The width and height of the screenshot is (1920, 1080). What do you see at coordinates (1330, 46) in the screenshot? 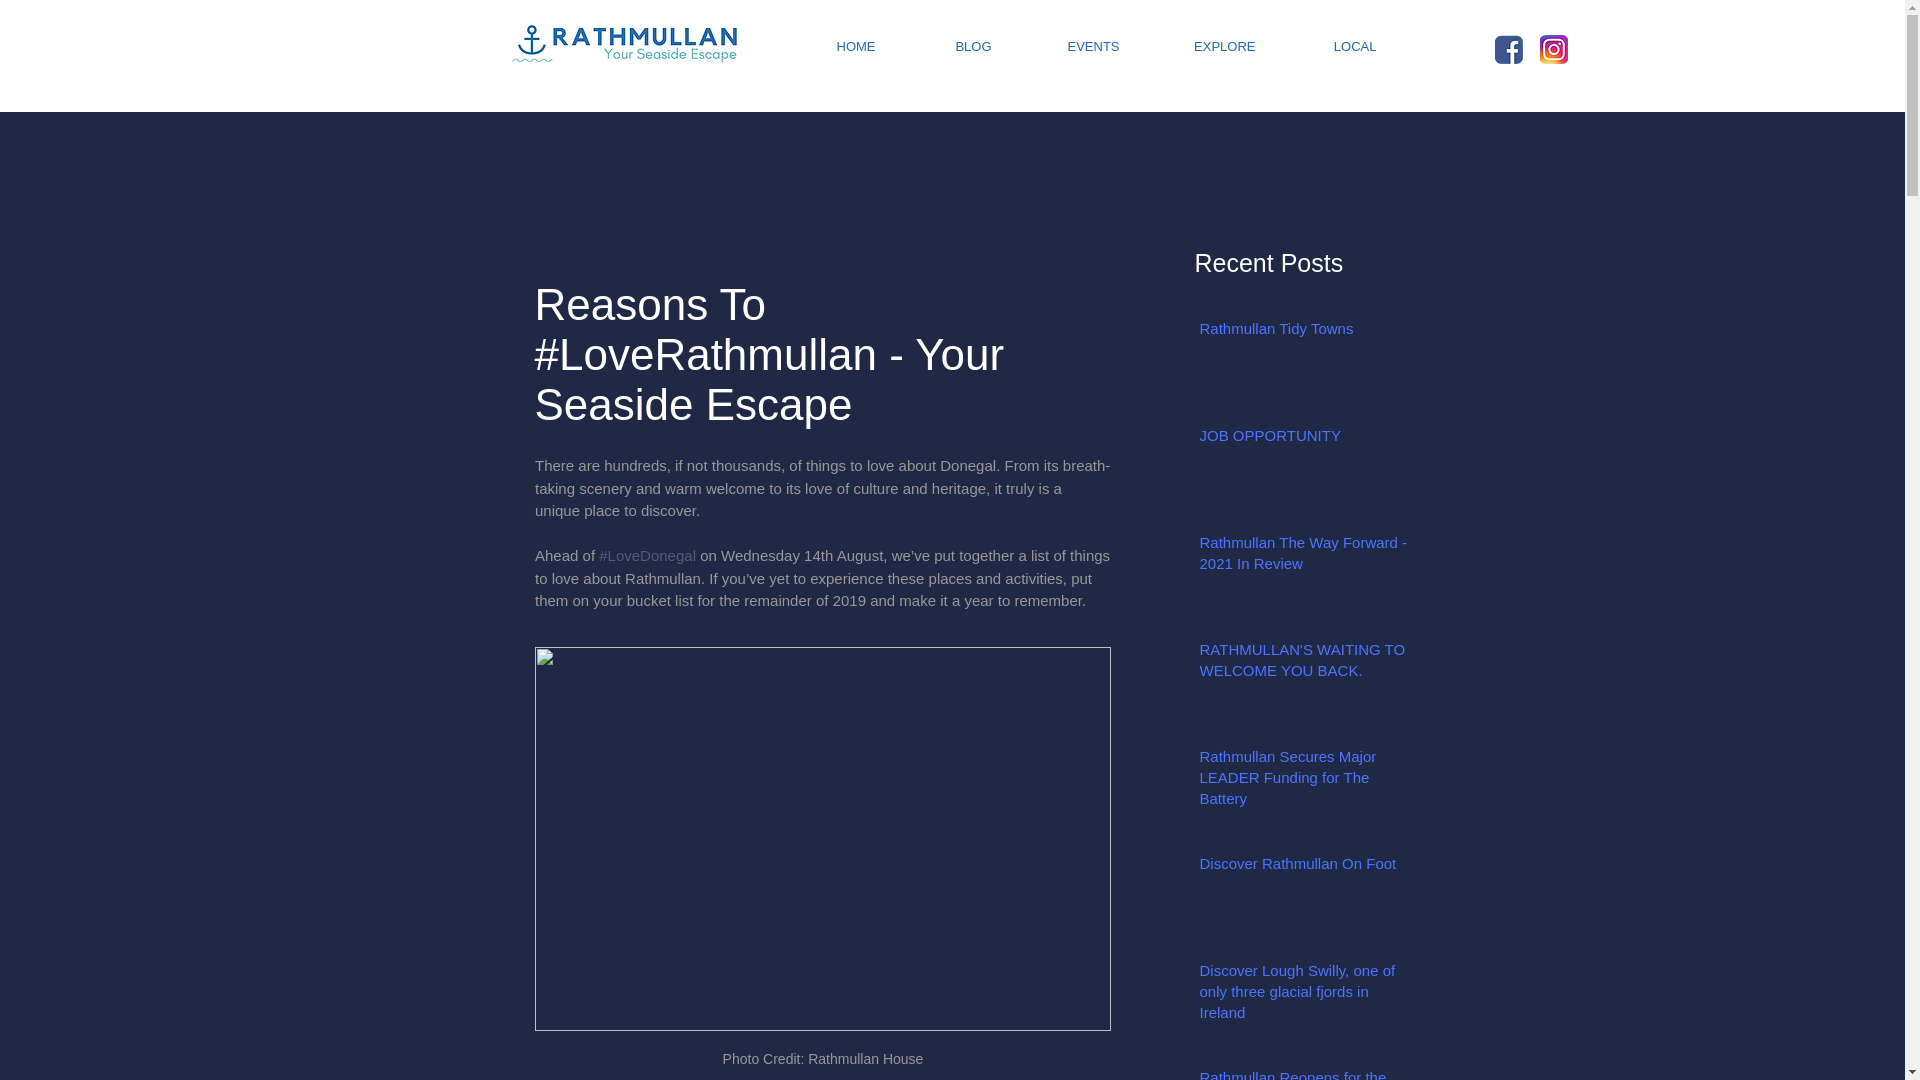
I see `LOCAL` at bounding box center [1330, 46].